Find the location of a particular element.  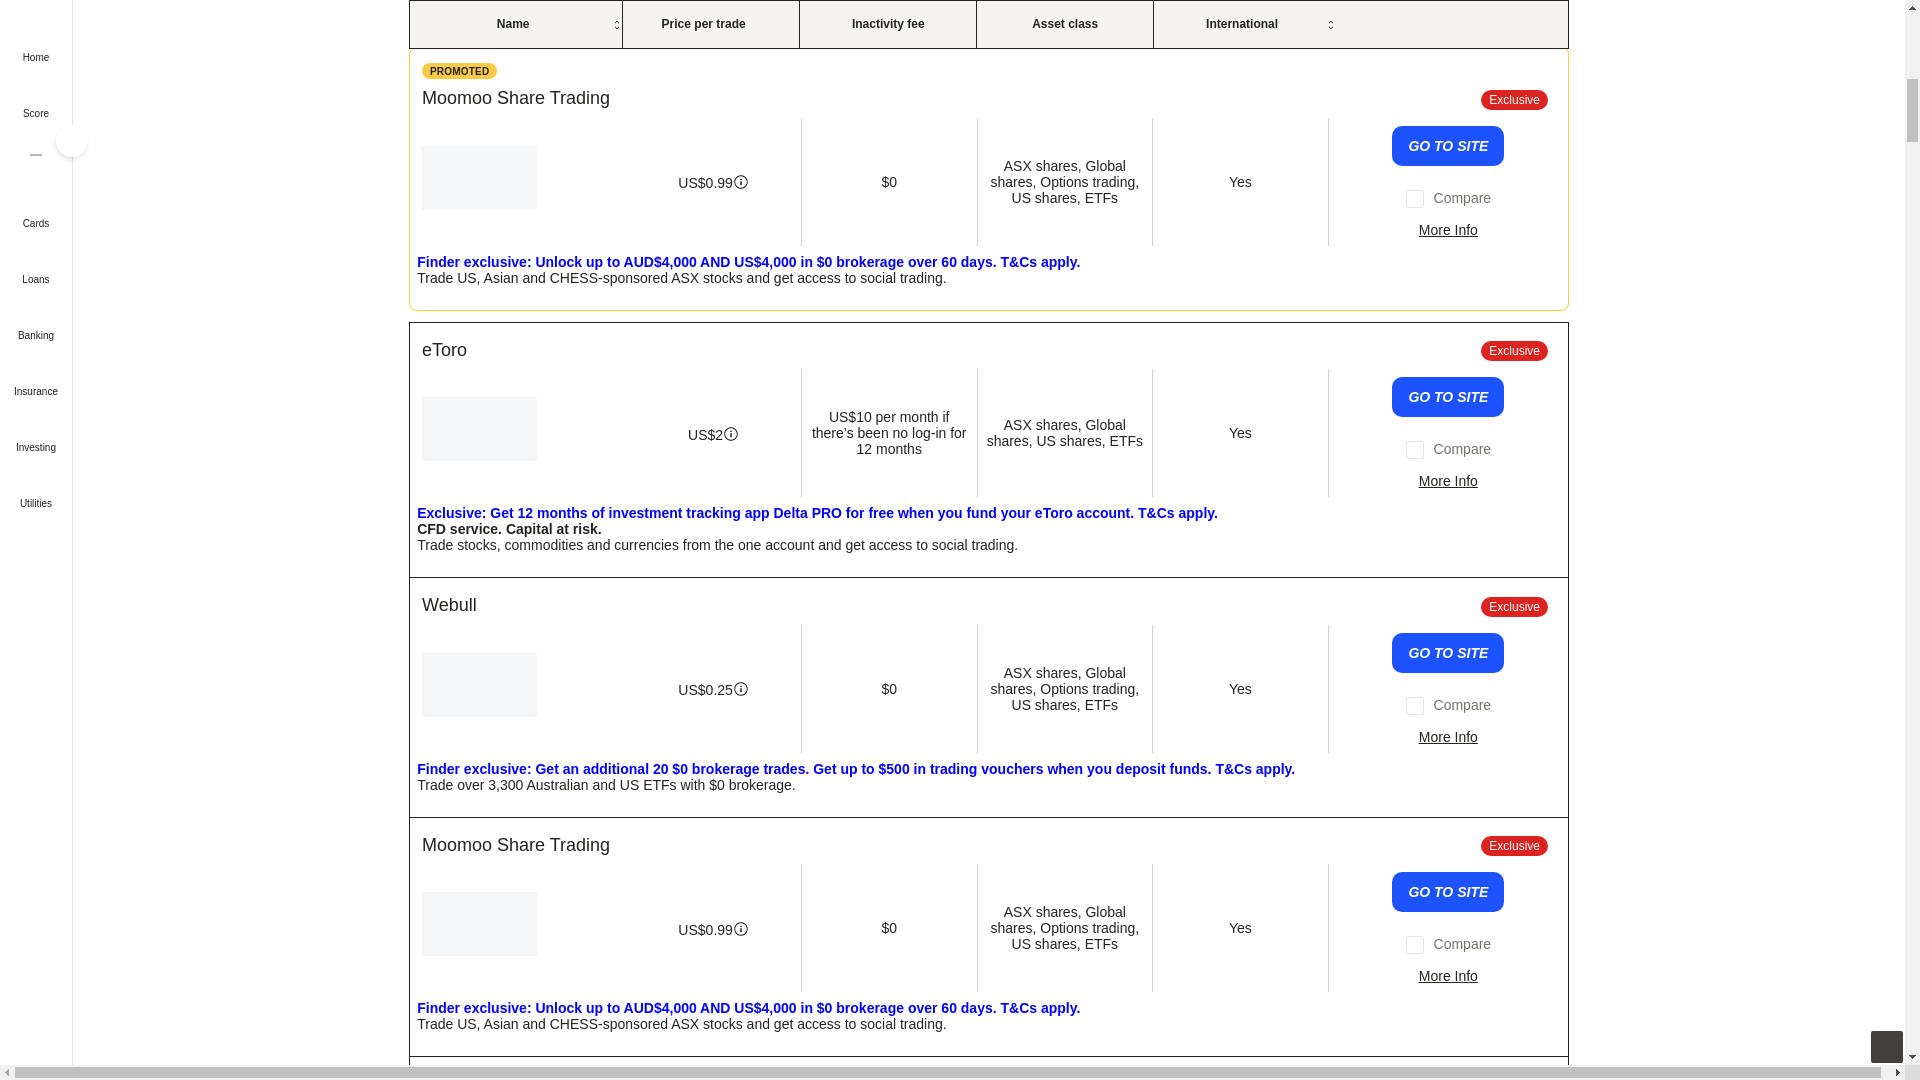

Read More About The eToro is located at coordinates (1448, 481).